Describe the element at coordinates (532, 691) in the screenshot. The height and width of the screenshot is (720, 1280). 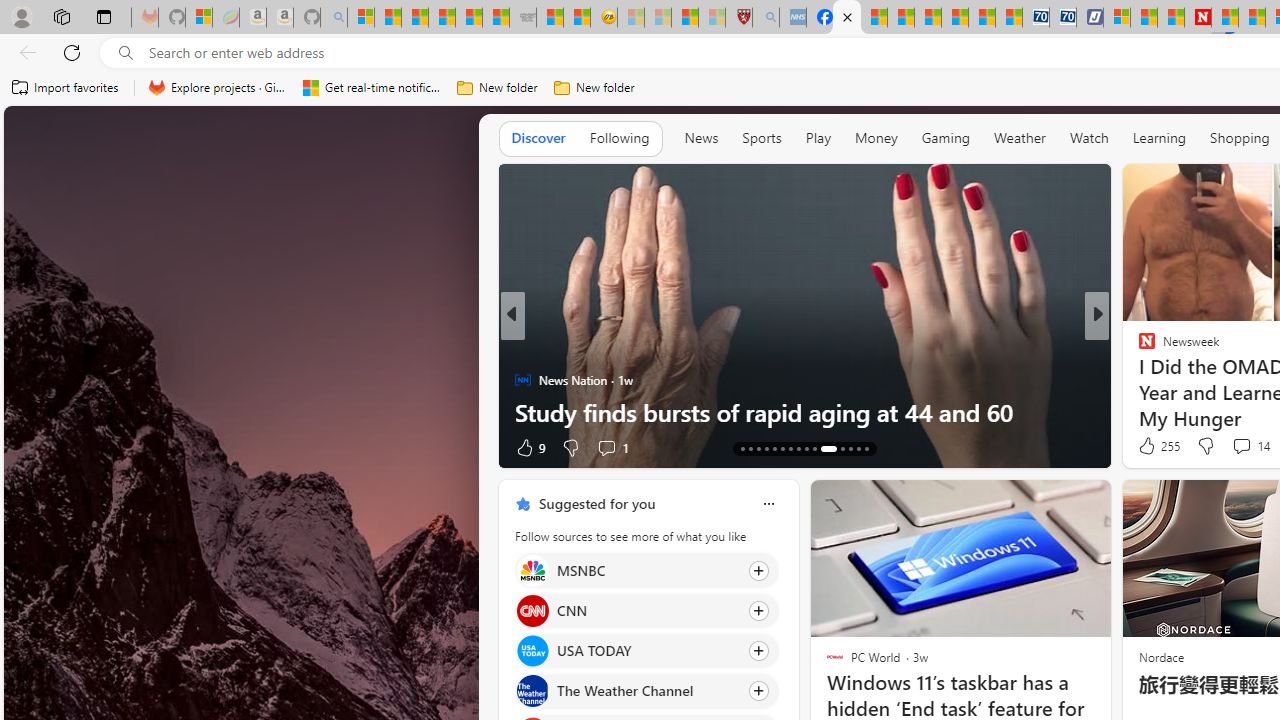
I see `The Weather Channel` at that location.